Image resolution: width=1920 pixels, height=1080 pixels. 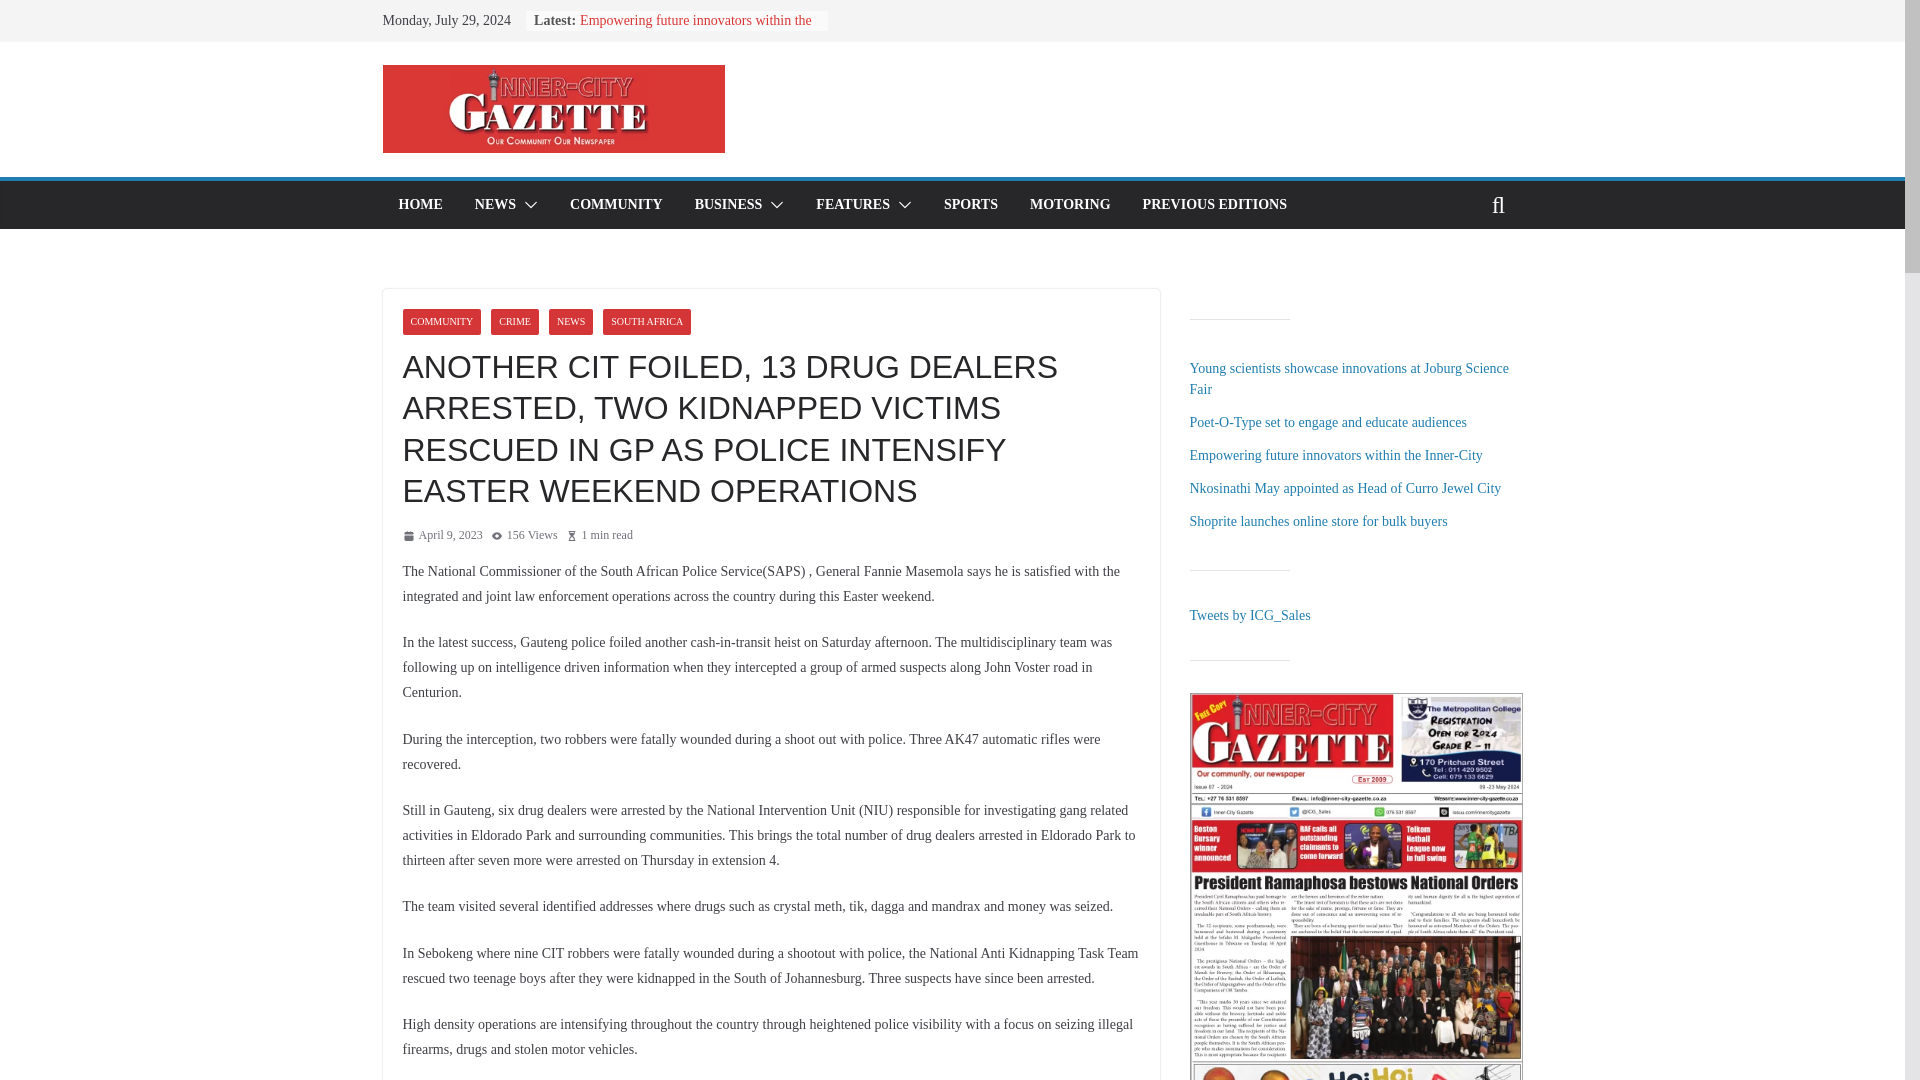 What do you see at coordinates (441, 535) in the screenshot?
I see `April 9, 2023` at bounding box center [441, 535].